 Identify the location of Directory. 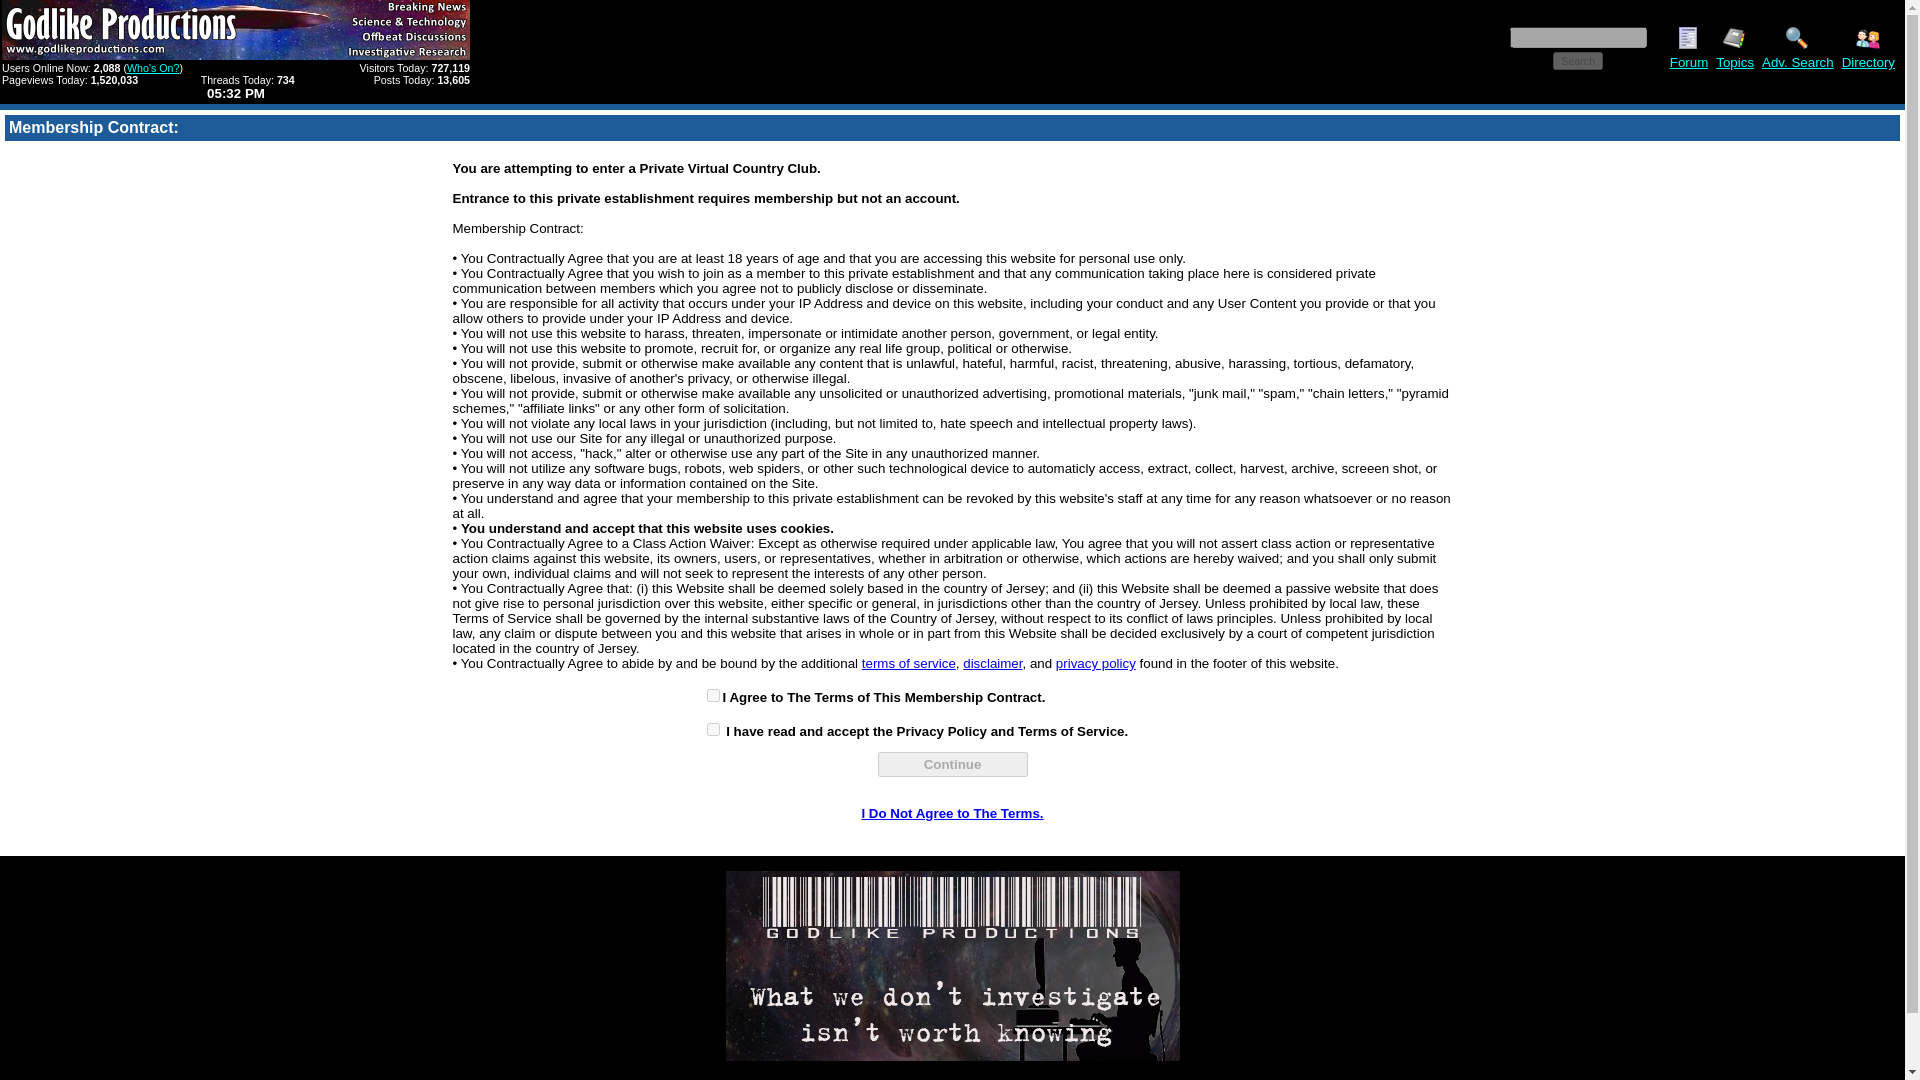
(1868, 62).